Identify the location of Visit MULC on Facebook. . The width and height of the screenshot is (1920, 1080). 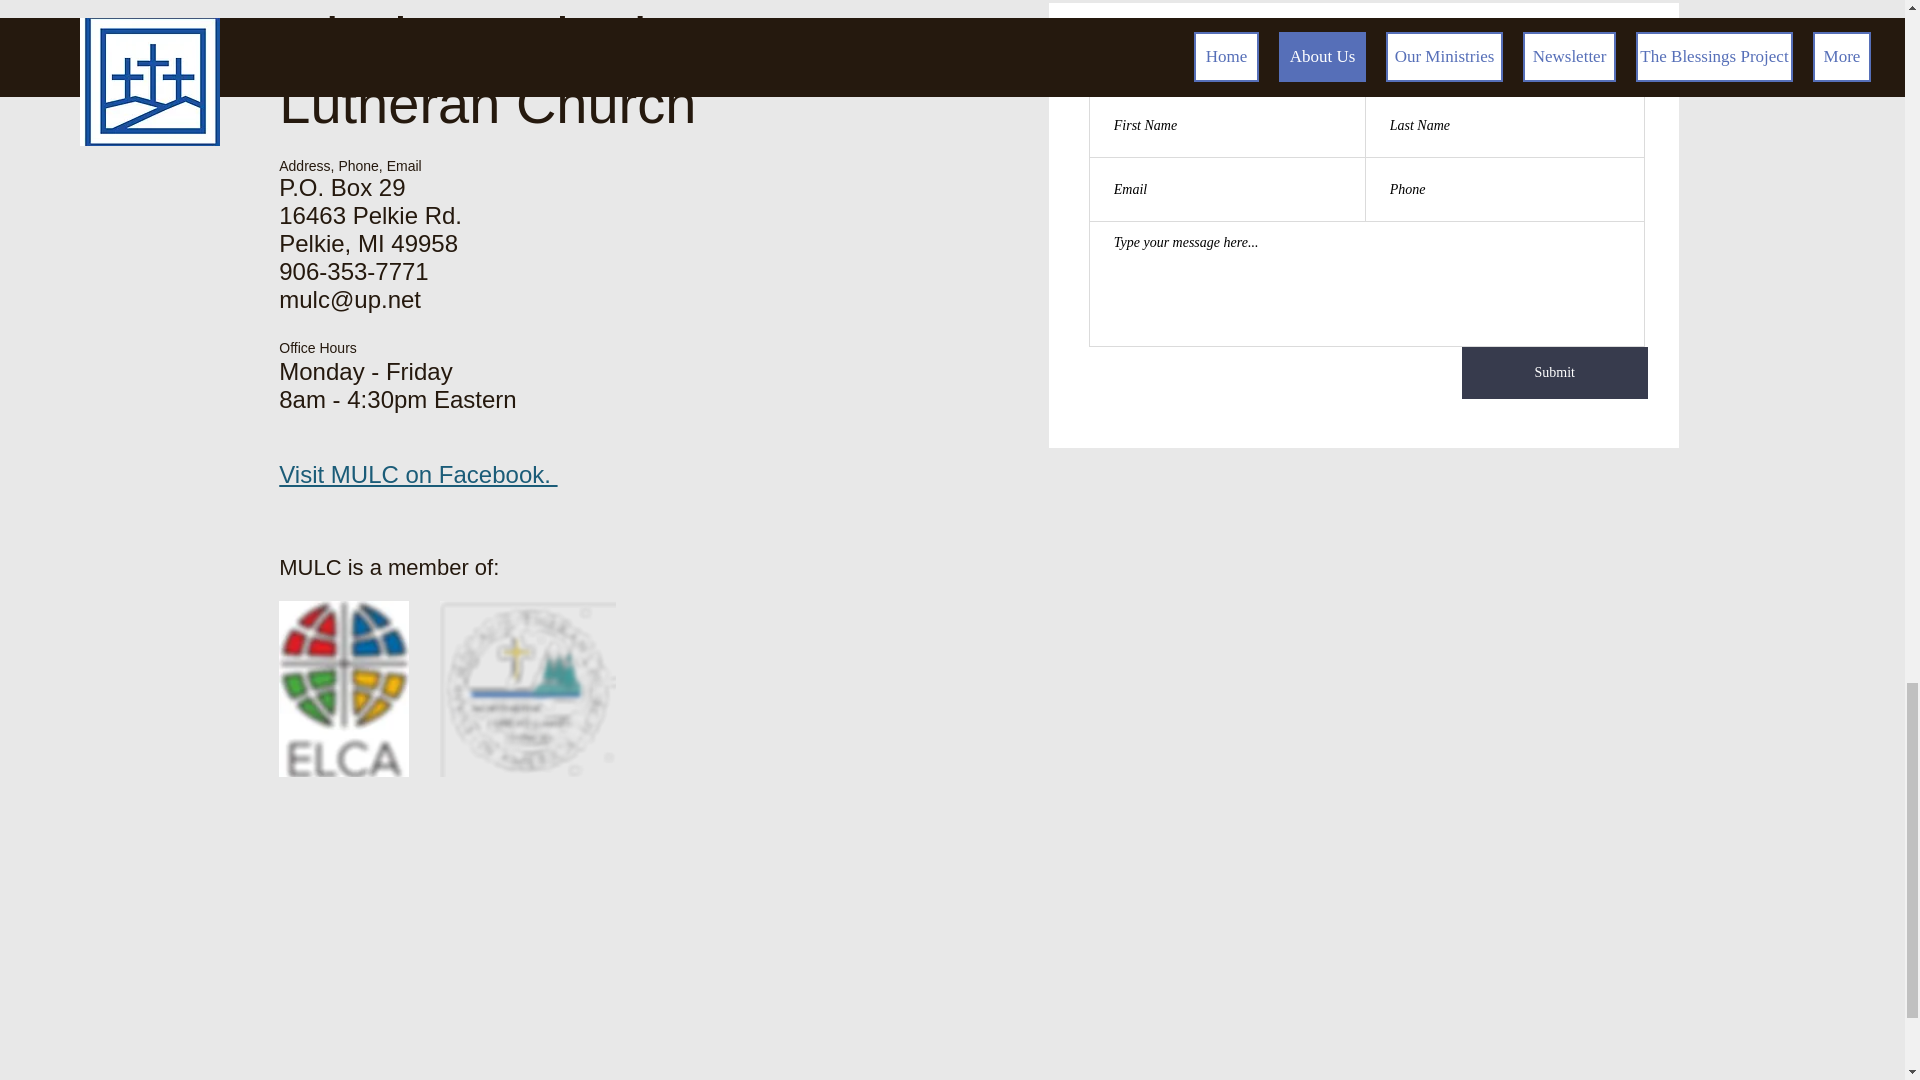
(417, 474).